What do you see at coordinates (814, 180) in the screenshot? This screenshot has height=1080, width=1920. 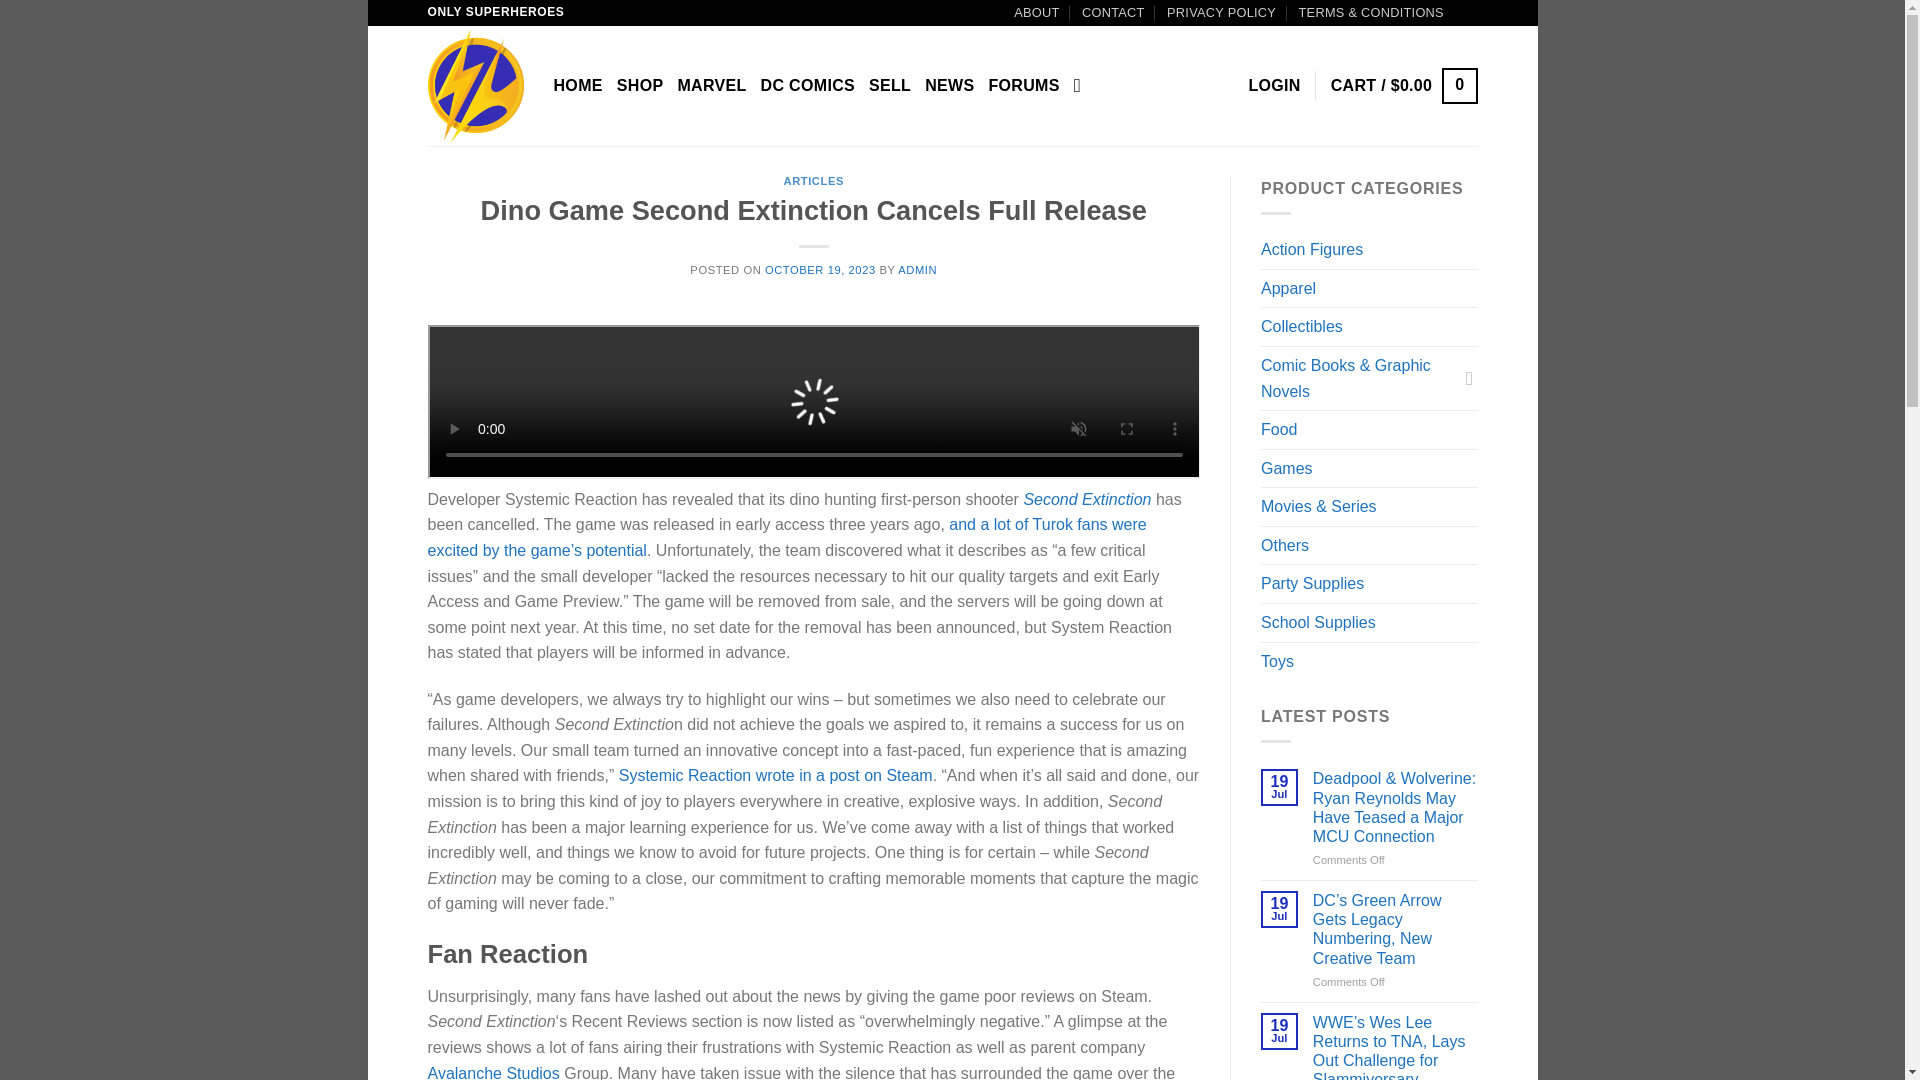 I see `ARTICLES` at bounding box center [814, 180].